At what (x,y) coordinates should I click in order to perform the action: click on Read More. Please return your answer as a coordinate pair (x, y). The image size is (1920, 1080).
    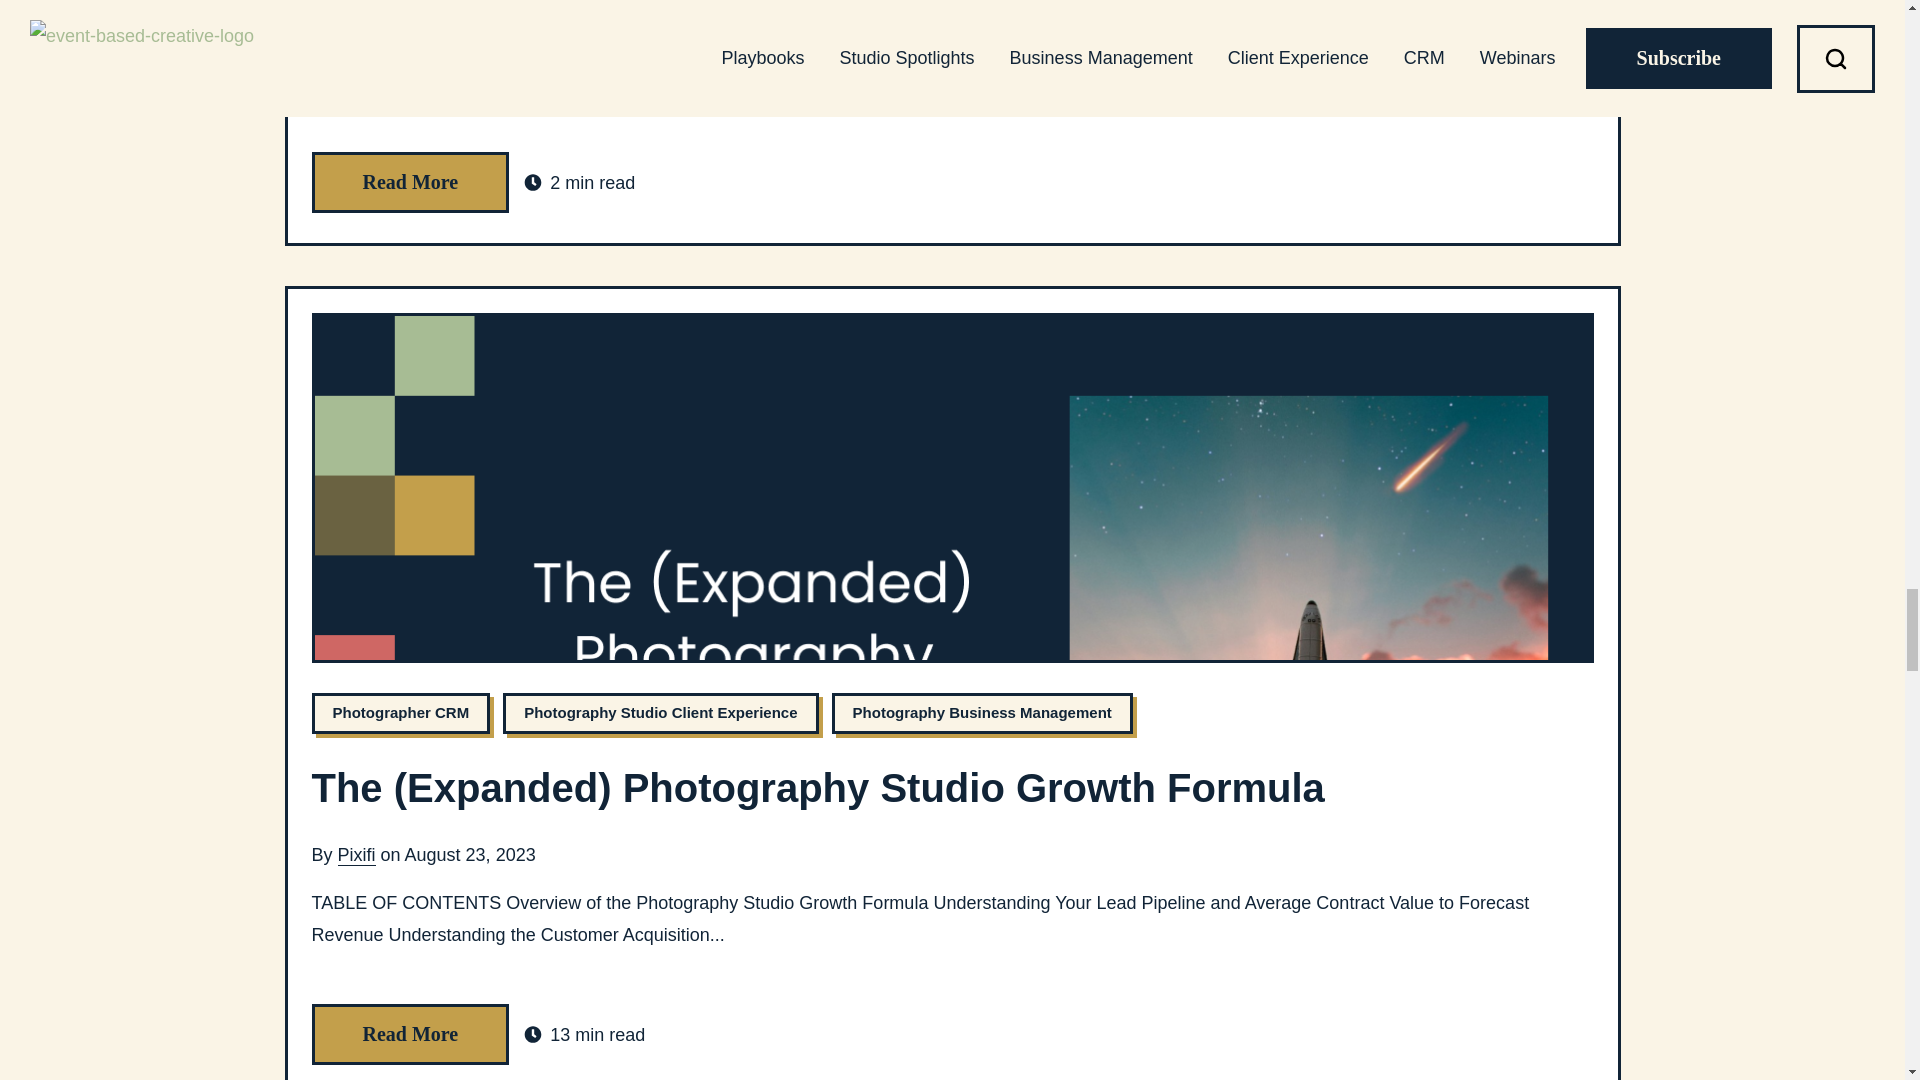
    Looking at the image, I should click on (410, 1034).